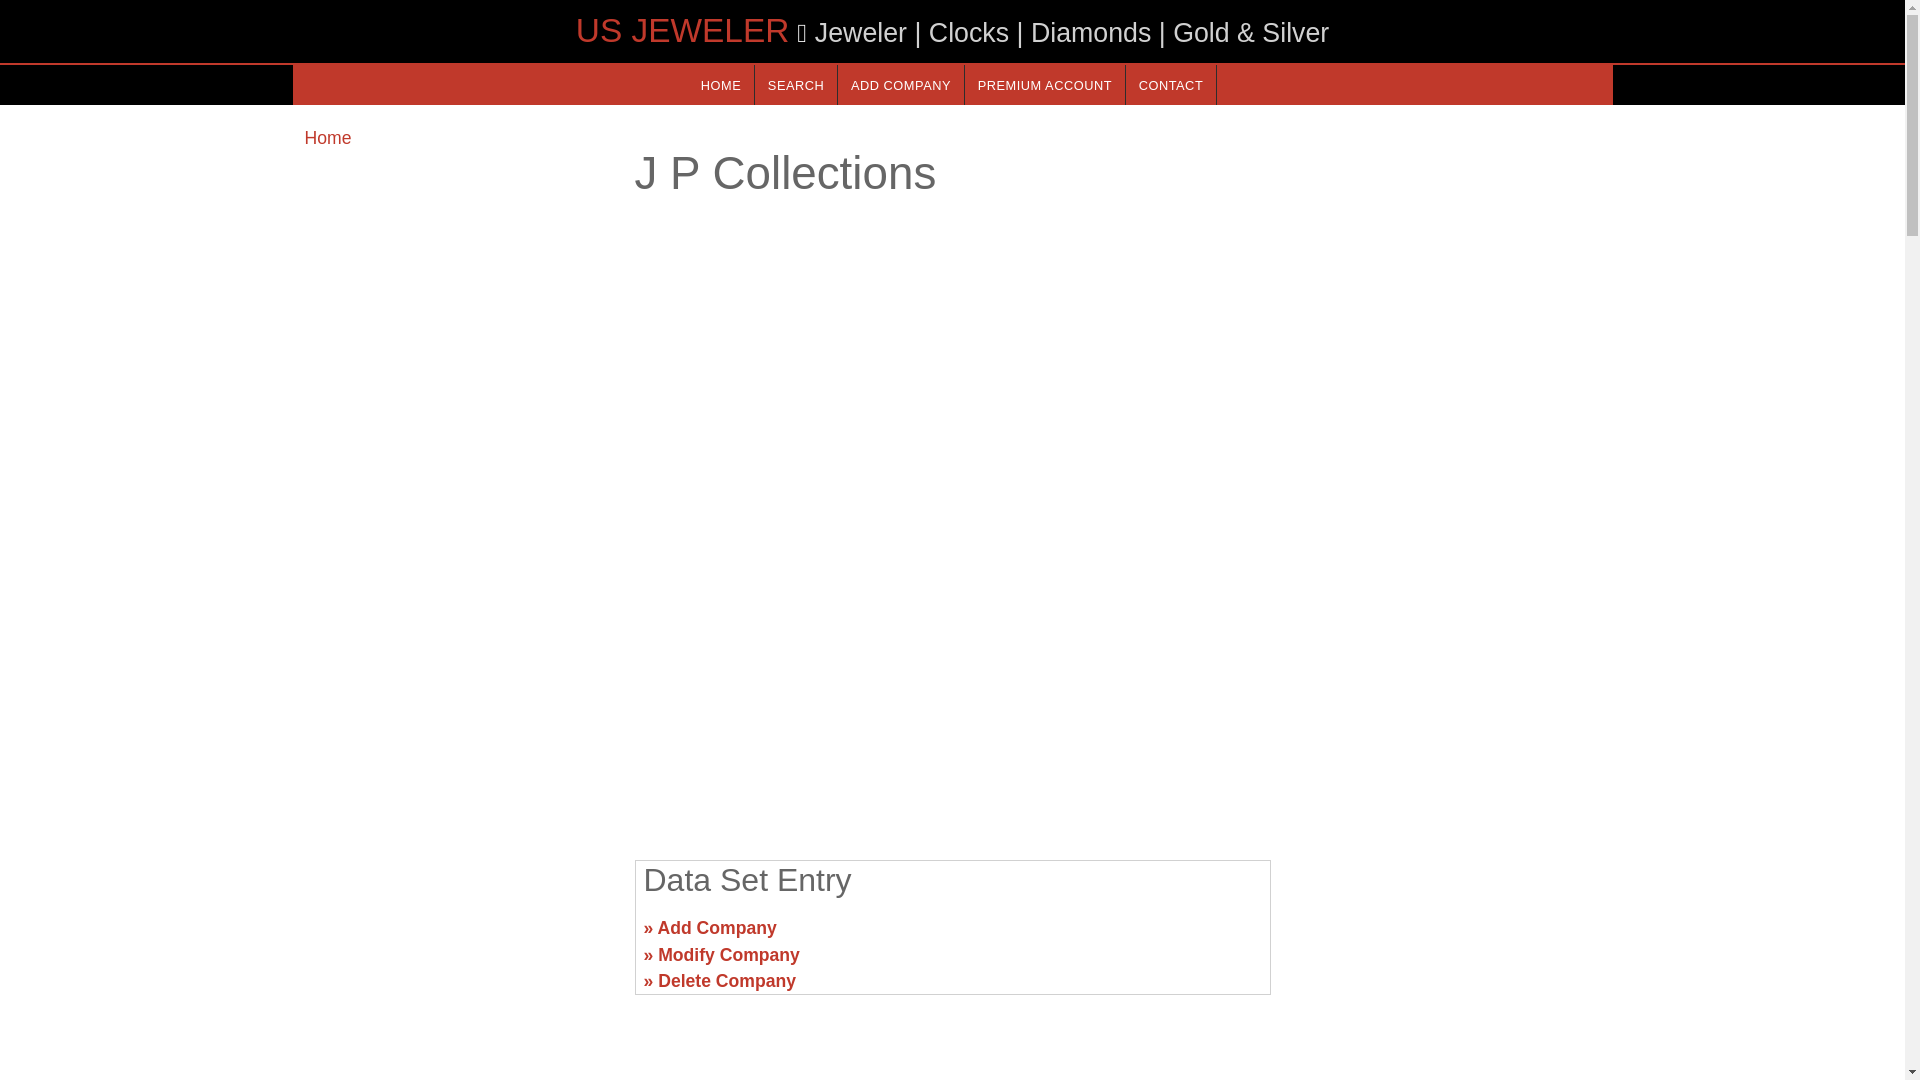 The width and height of the screenshot is (1920, 1080). What do you see at coordinates (720, 84) in the screenshot?
I see `HOME` at bounding box center [720, 84].